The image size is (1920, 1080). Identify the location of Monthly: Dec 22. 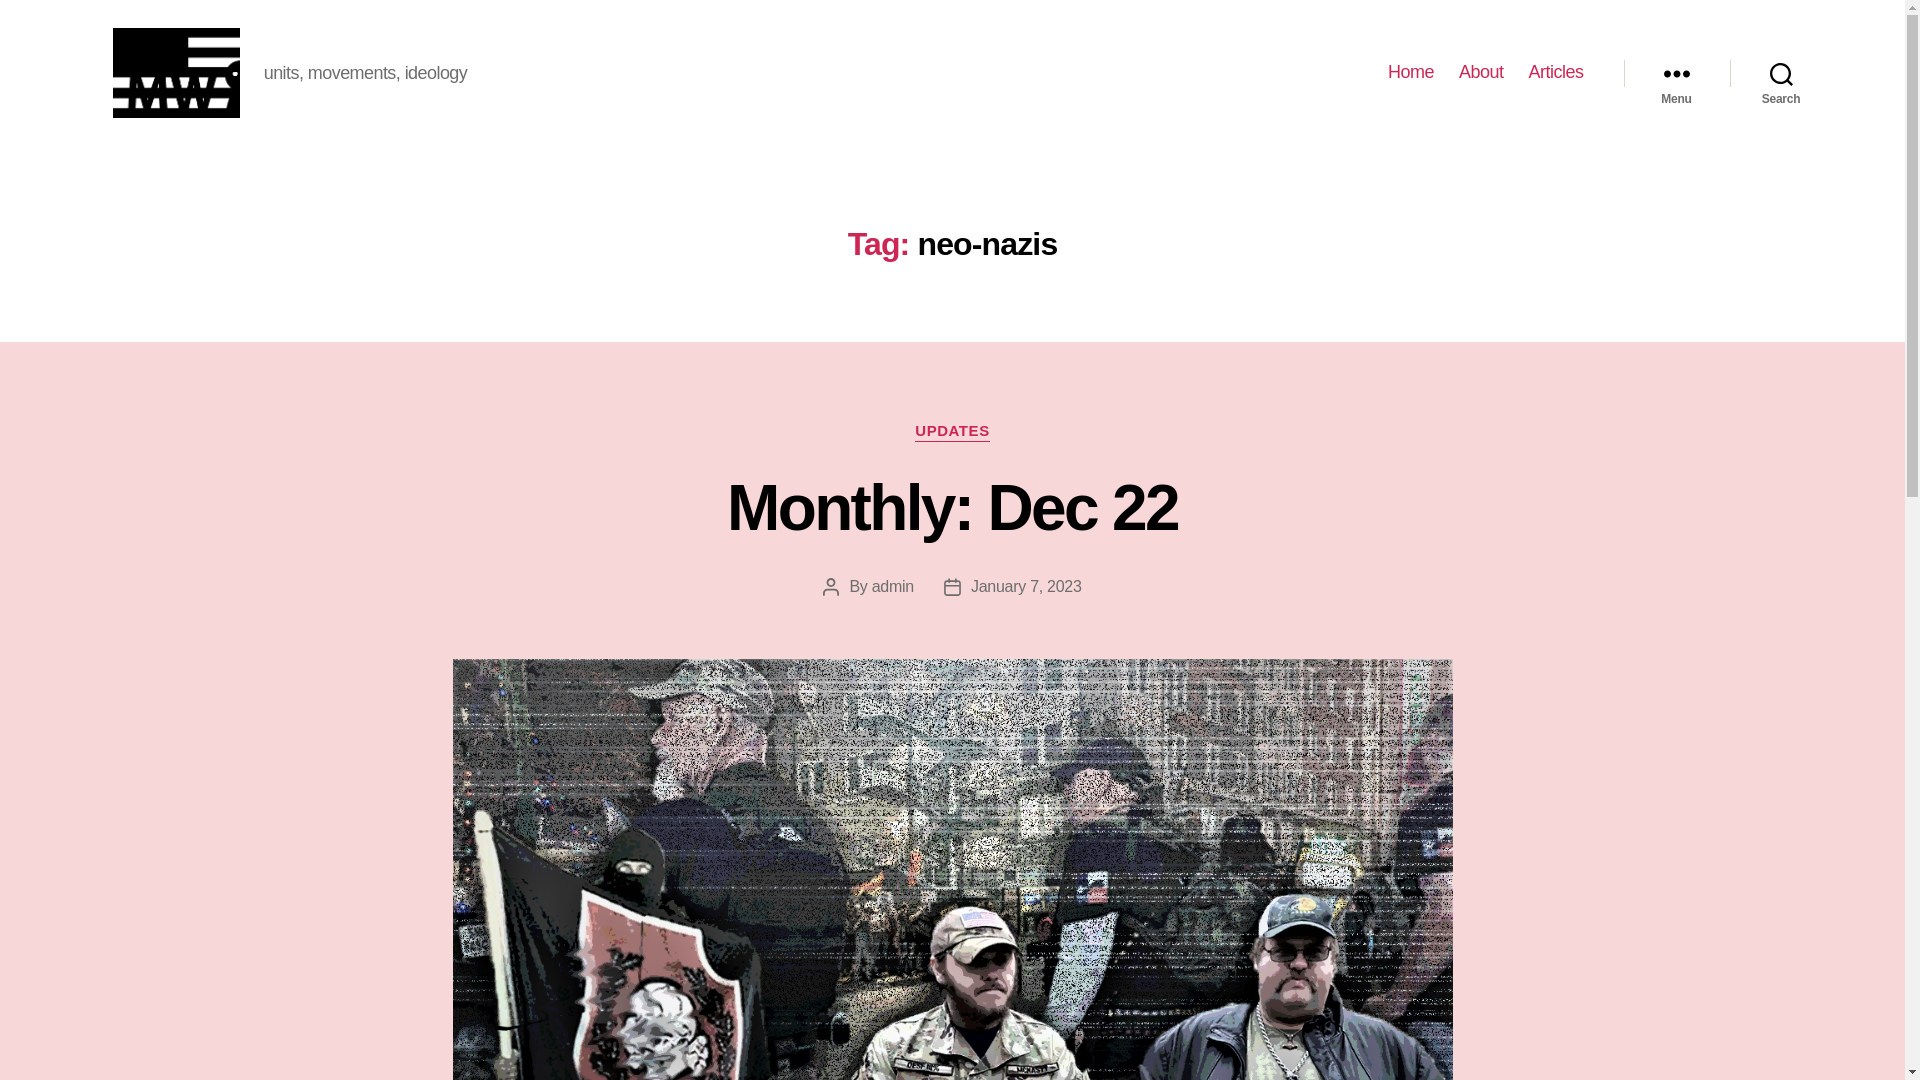
(952, 508).